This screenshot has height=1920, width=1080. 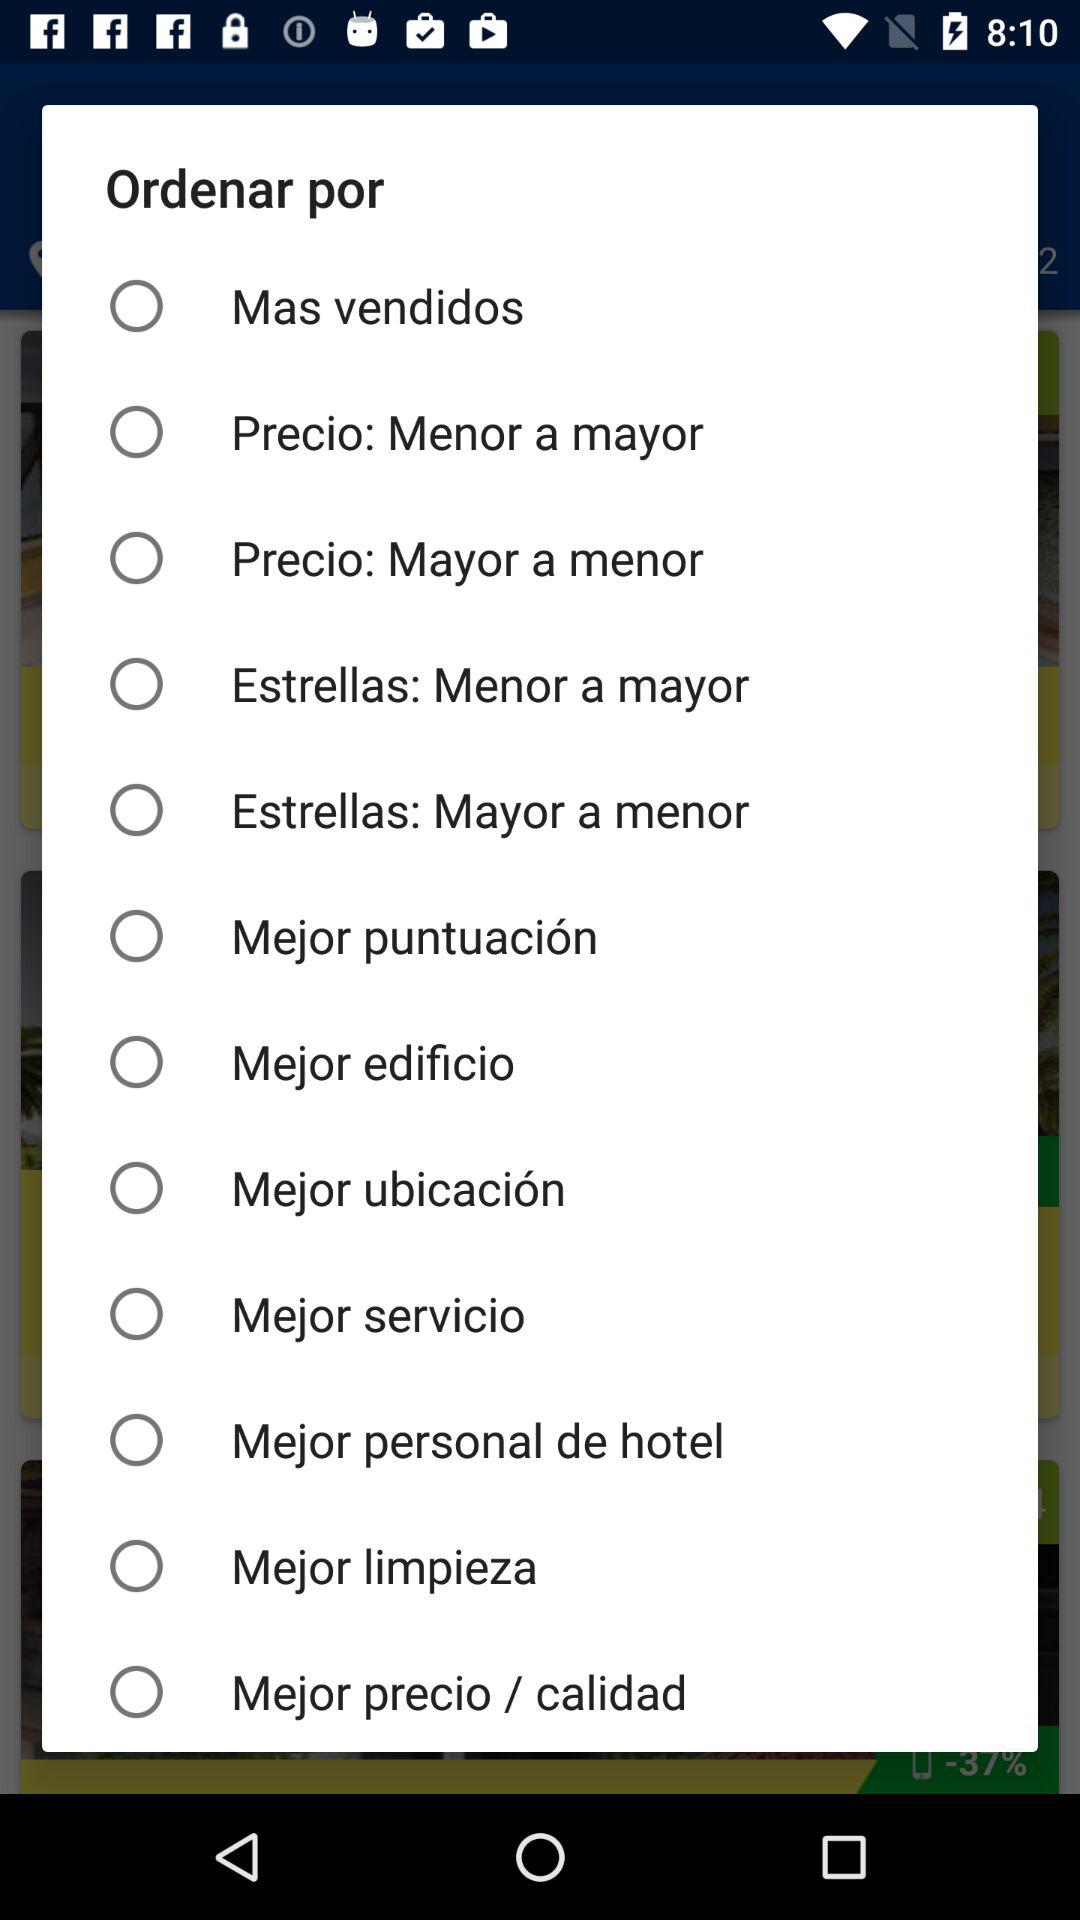 What do you see at coordinates (540, 1440) in the screenshot?
I see `swipe until the mejor personal de` at bounding box center [540, 1440].